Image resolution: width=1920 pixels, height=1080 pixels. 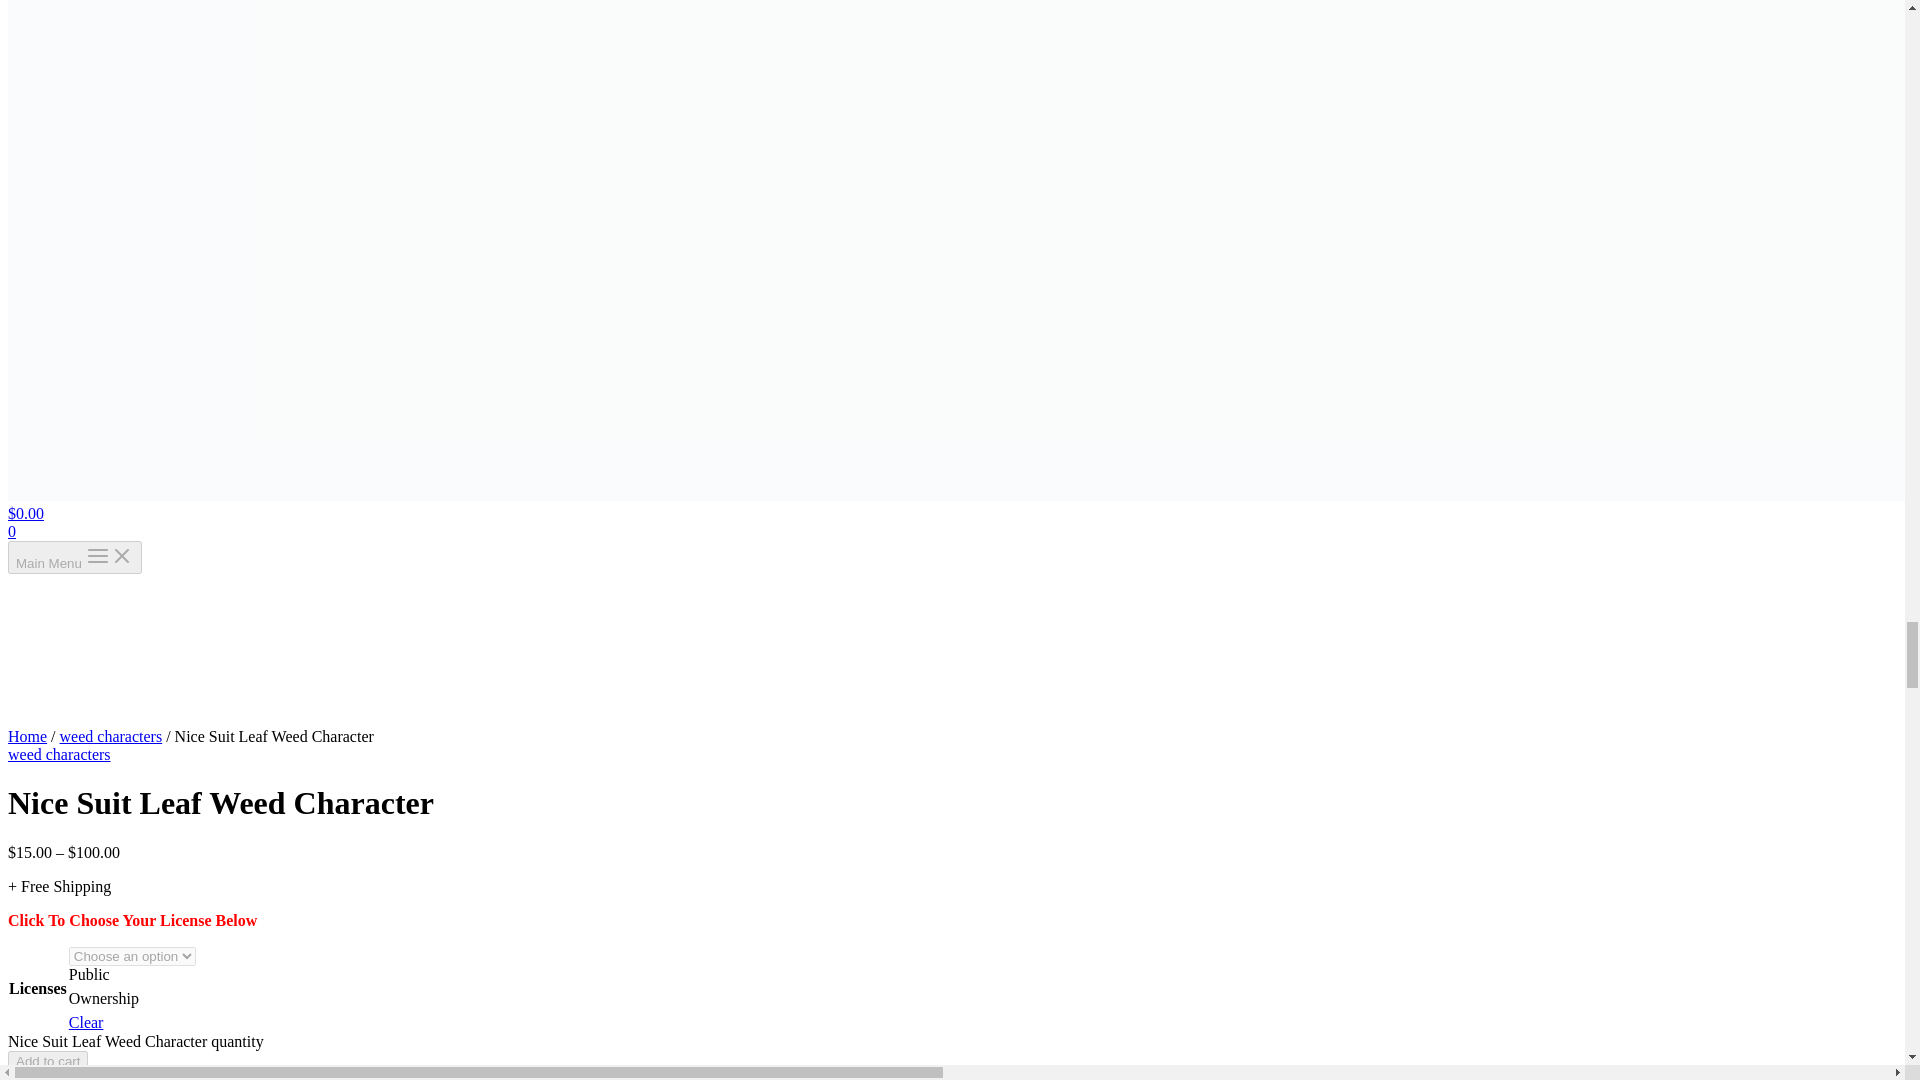 What do you see at coordinates (432, 1076) in the screenshot?
I see `cool` at bounding box center [432, 1076].